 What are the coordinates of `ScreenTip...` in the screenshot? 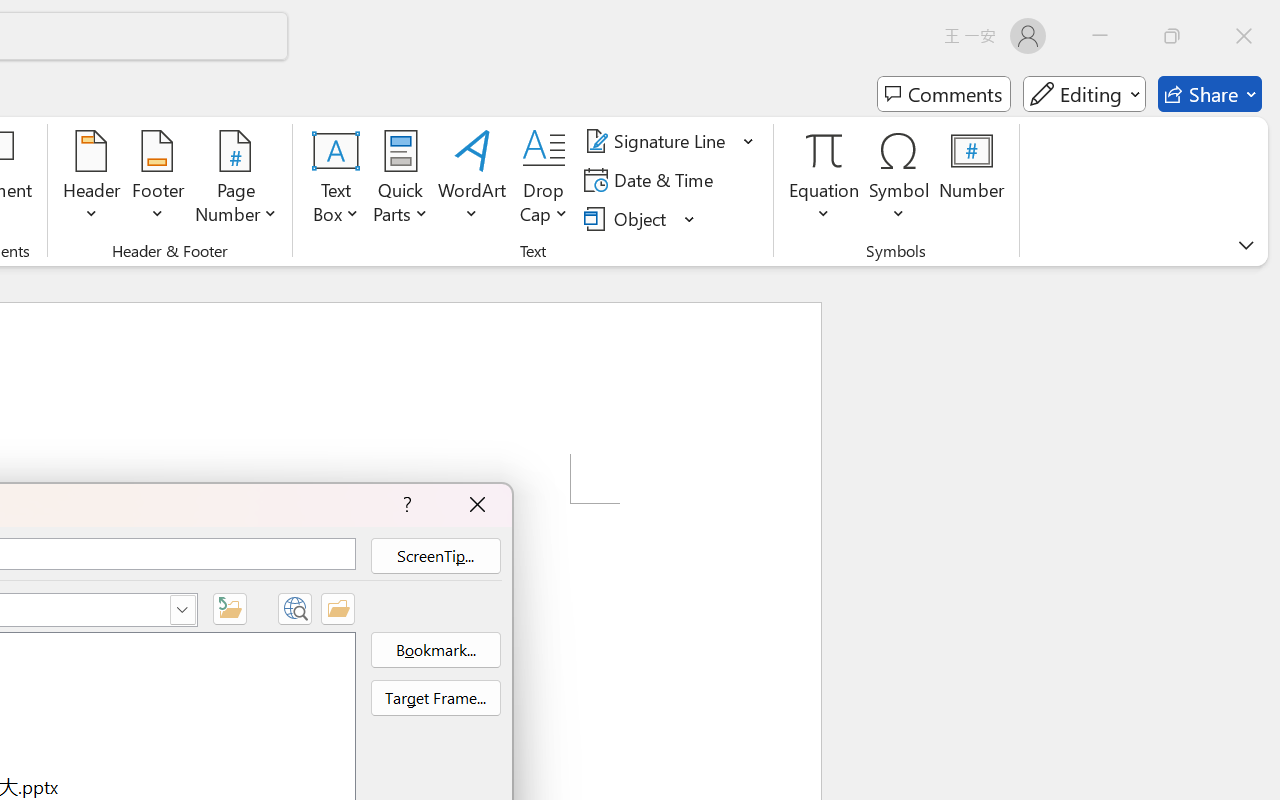 It's located at (435, 556).